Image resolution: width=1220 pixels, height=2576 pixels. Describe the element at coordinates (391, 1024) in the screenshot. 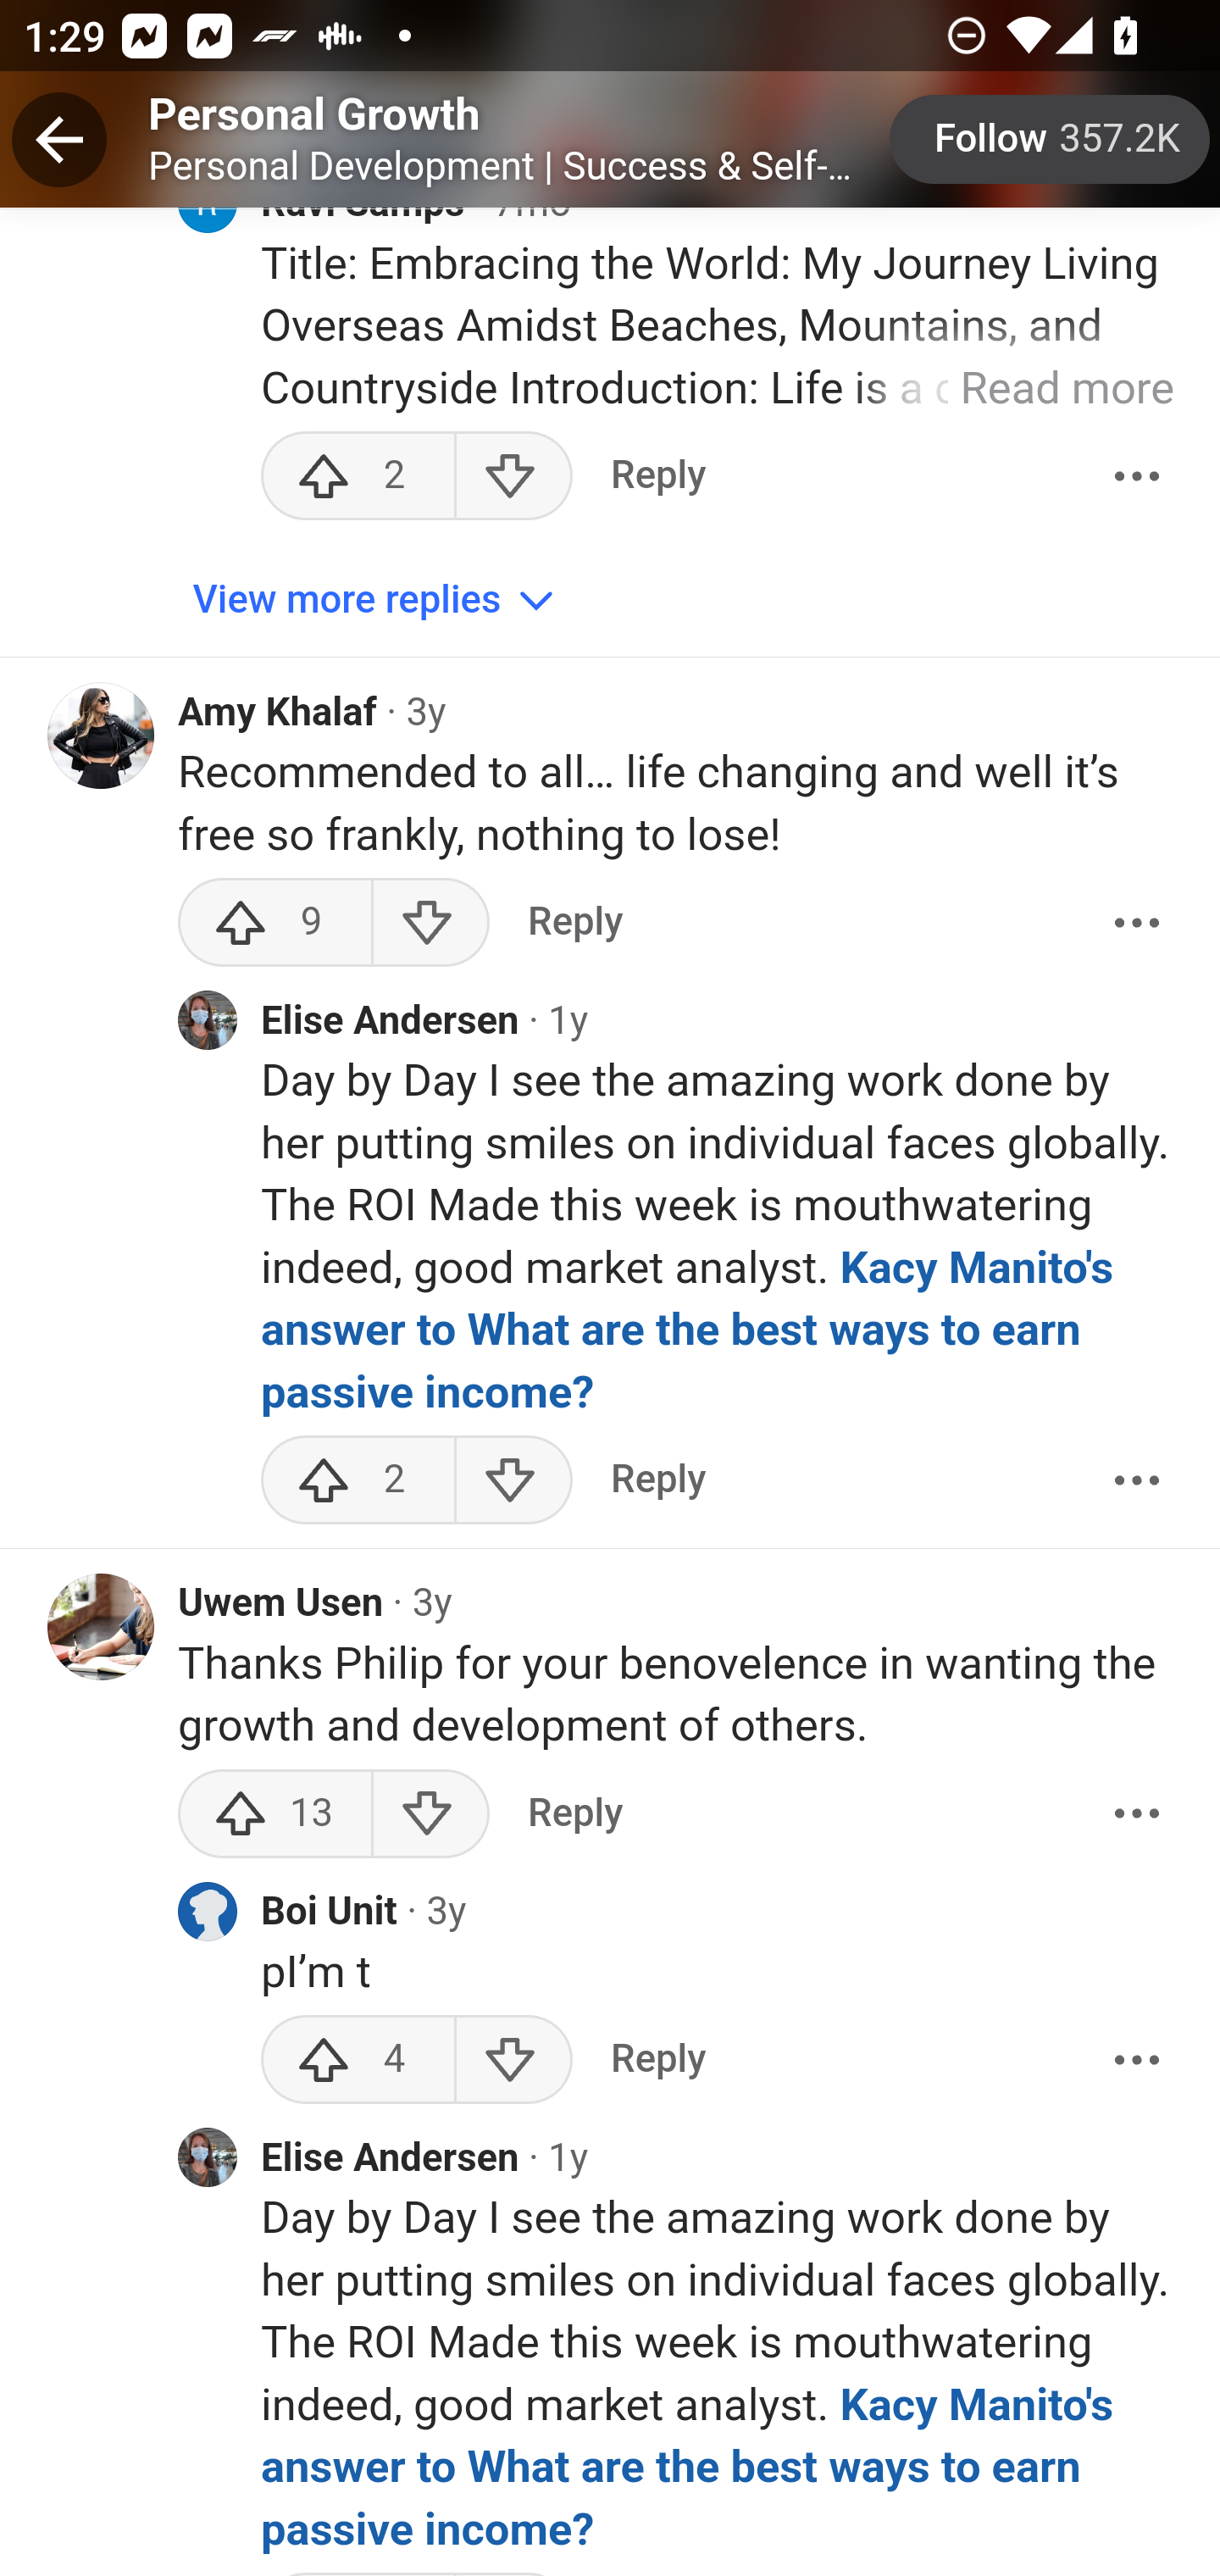

I see `Elise Andersen` at that location.